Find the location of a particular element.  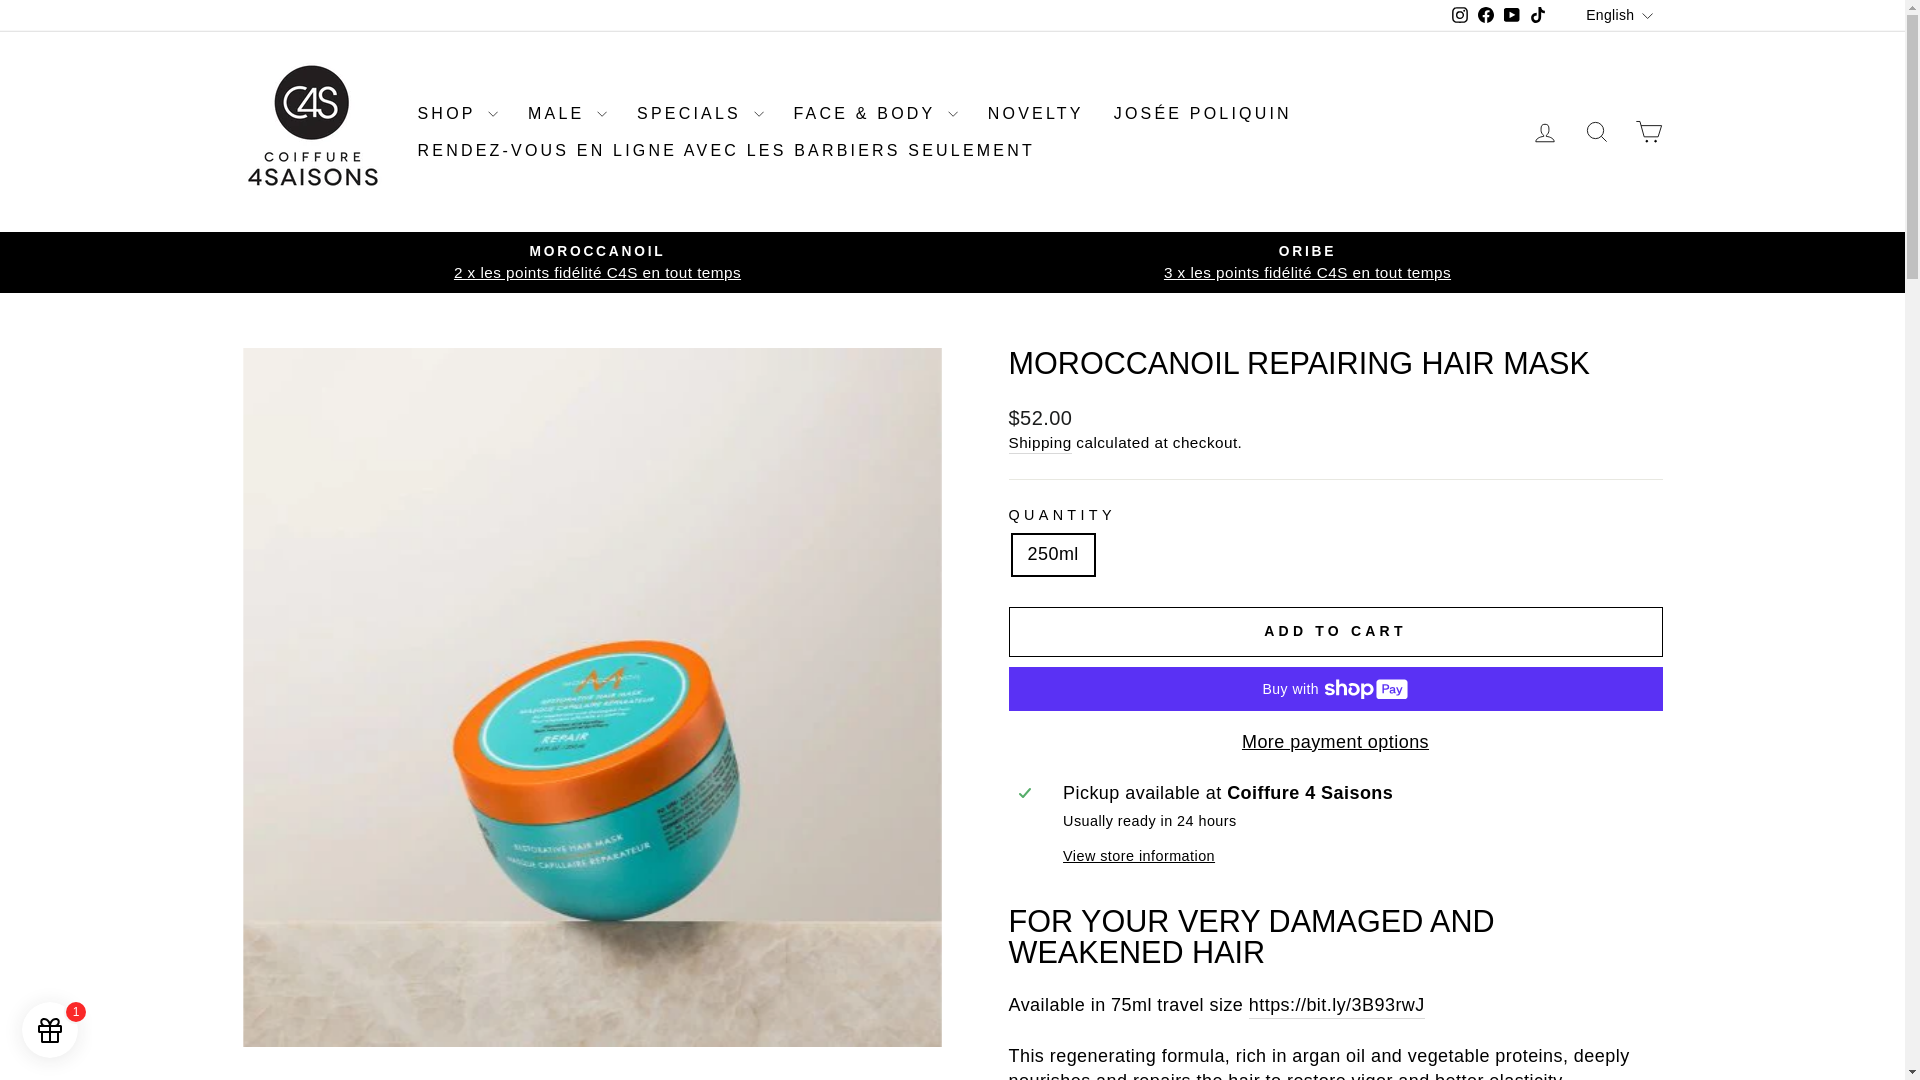

Size 250ml is located at coordinates (1336, 1006).